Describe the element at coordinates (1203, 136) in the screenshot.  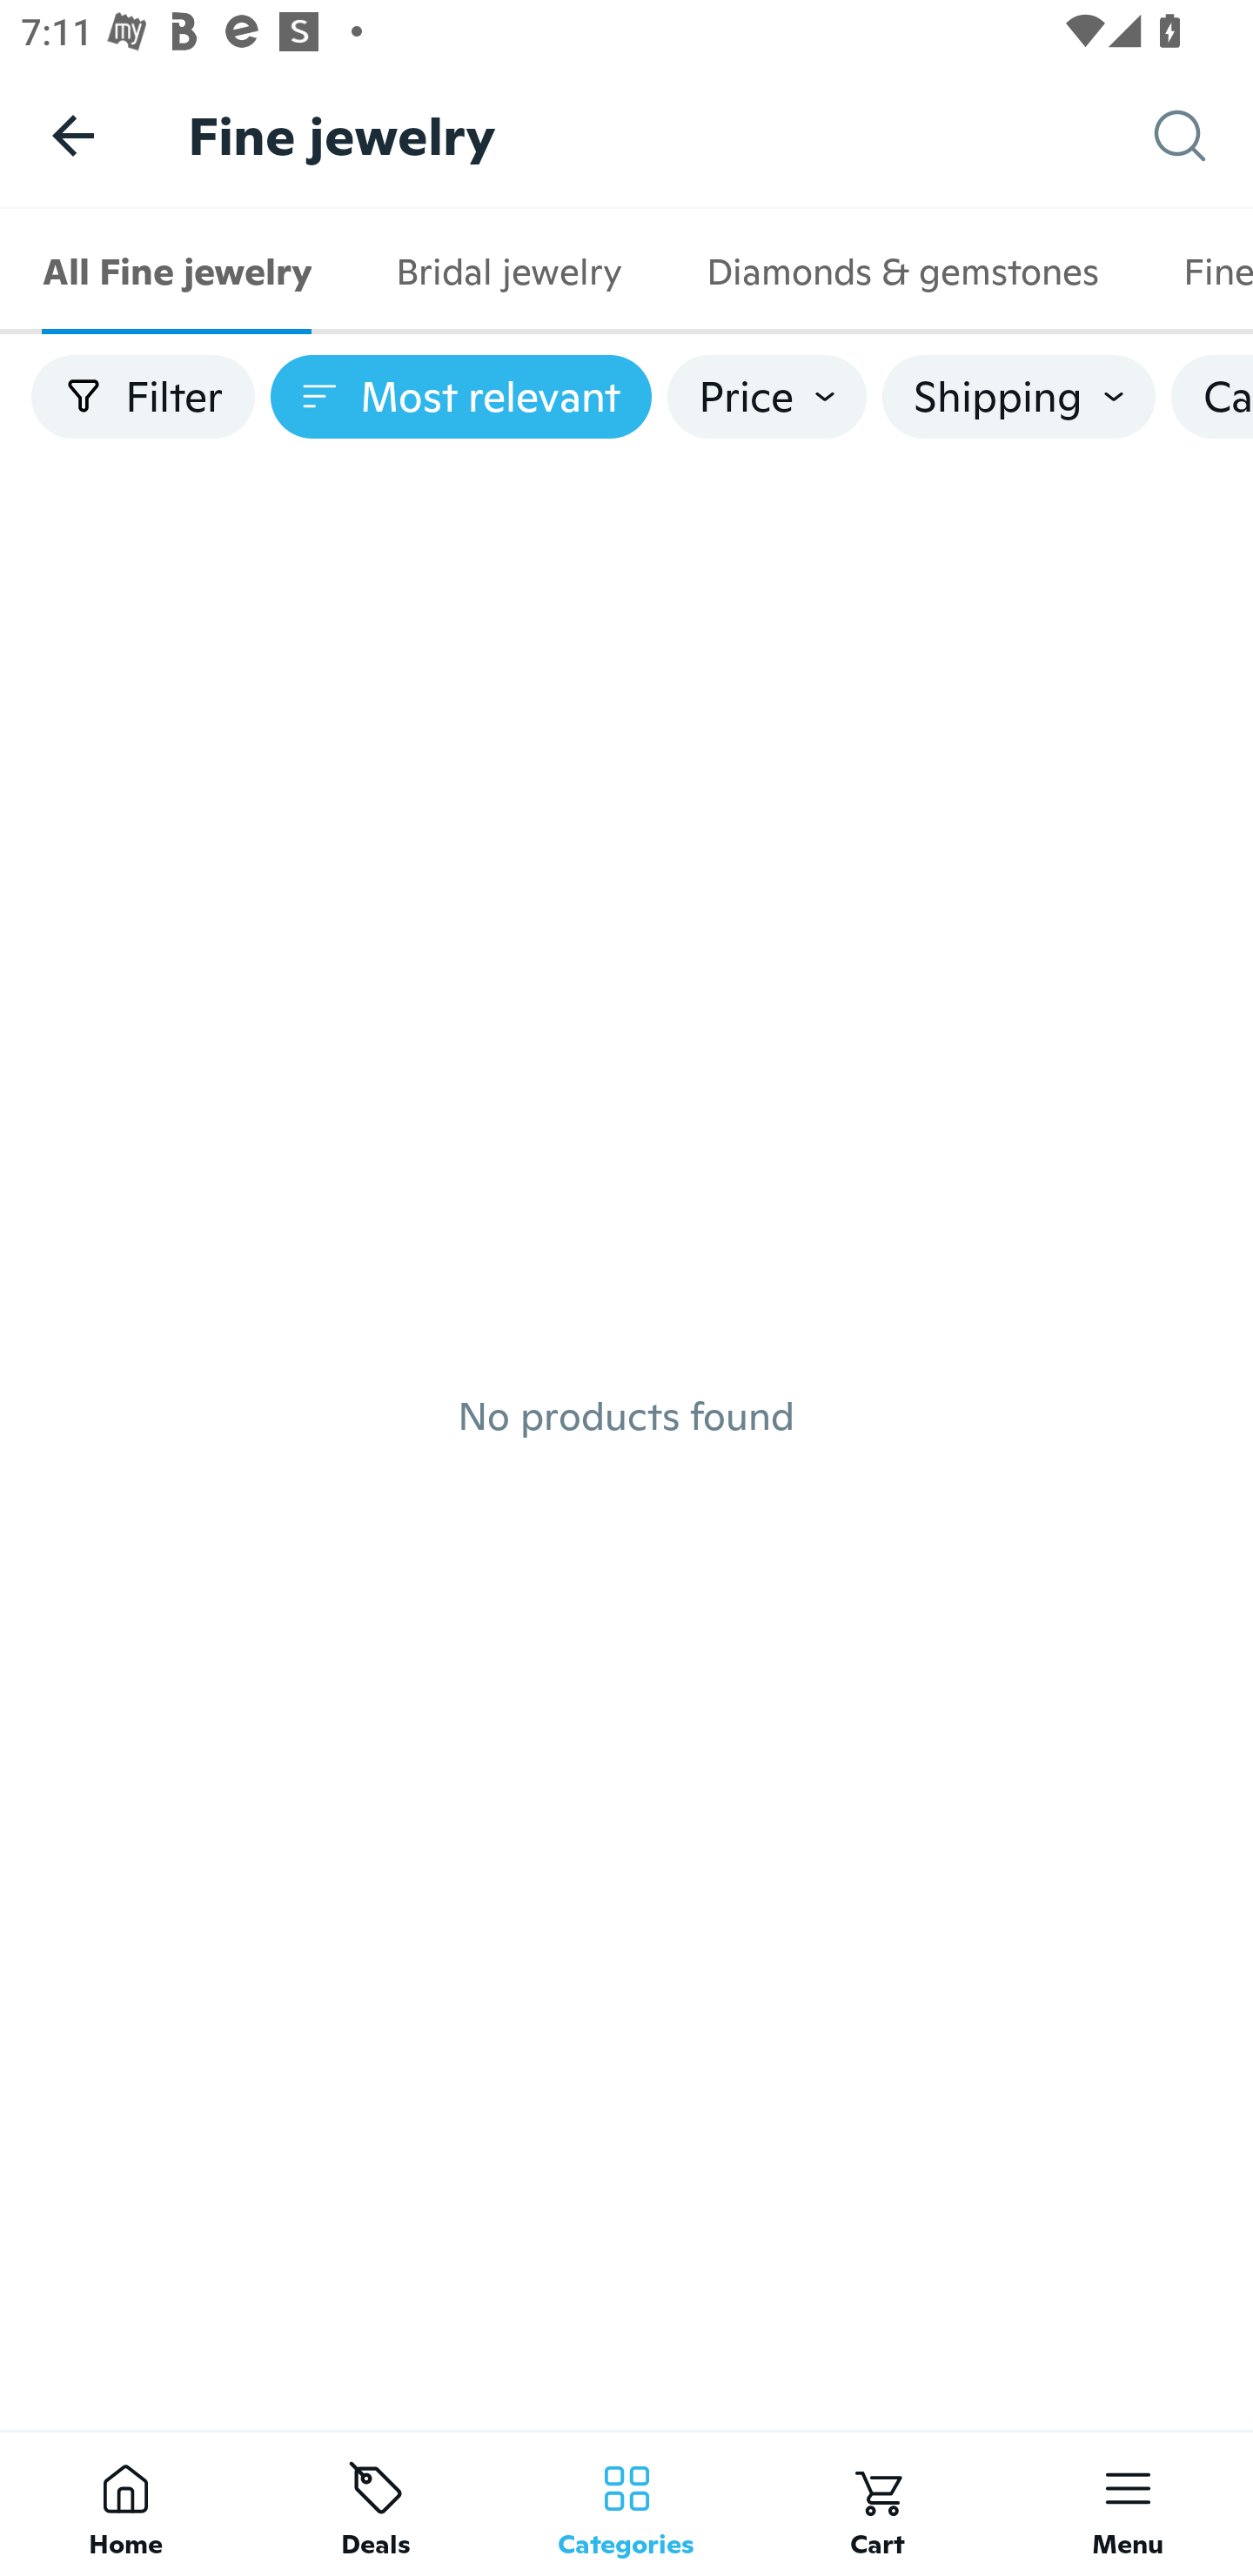
I see `Search` at that location.